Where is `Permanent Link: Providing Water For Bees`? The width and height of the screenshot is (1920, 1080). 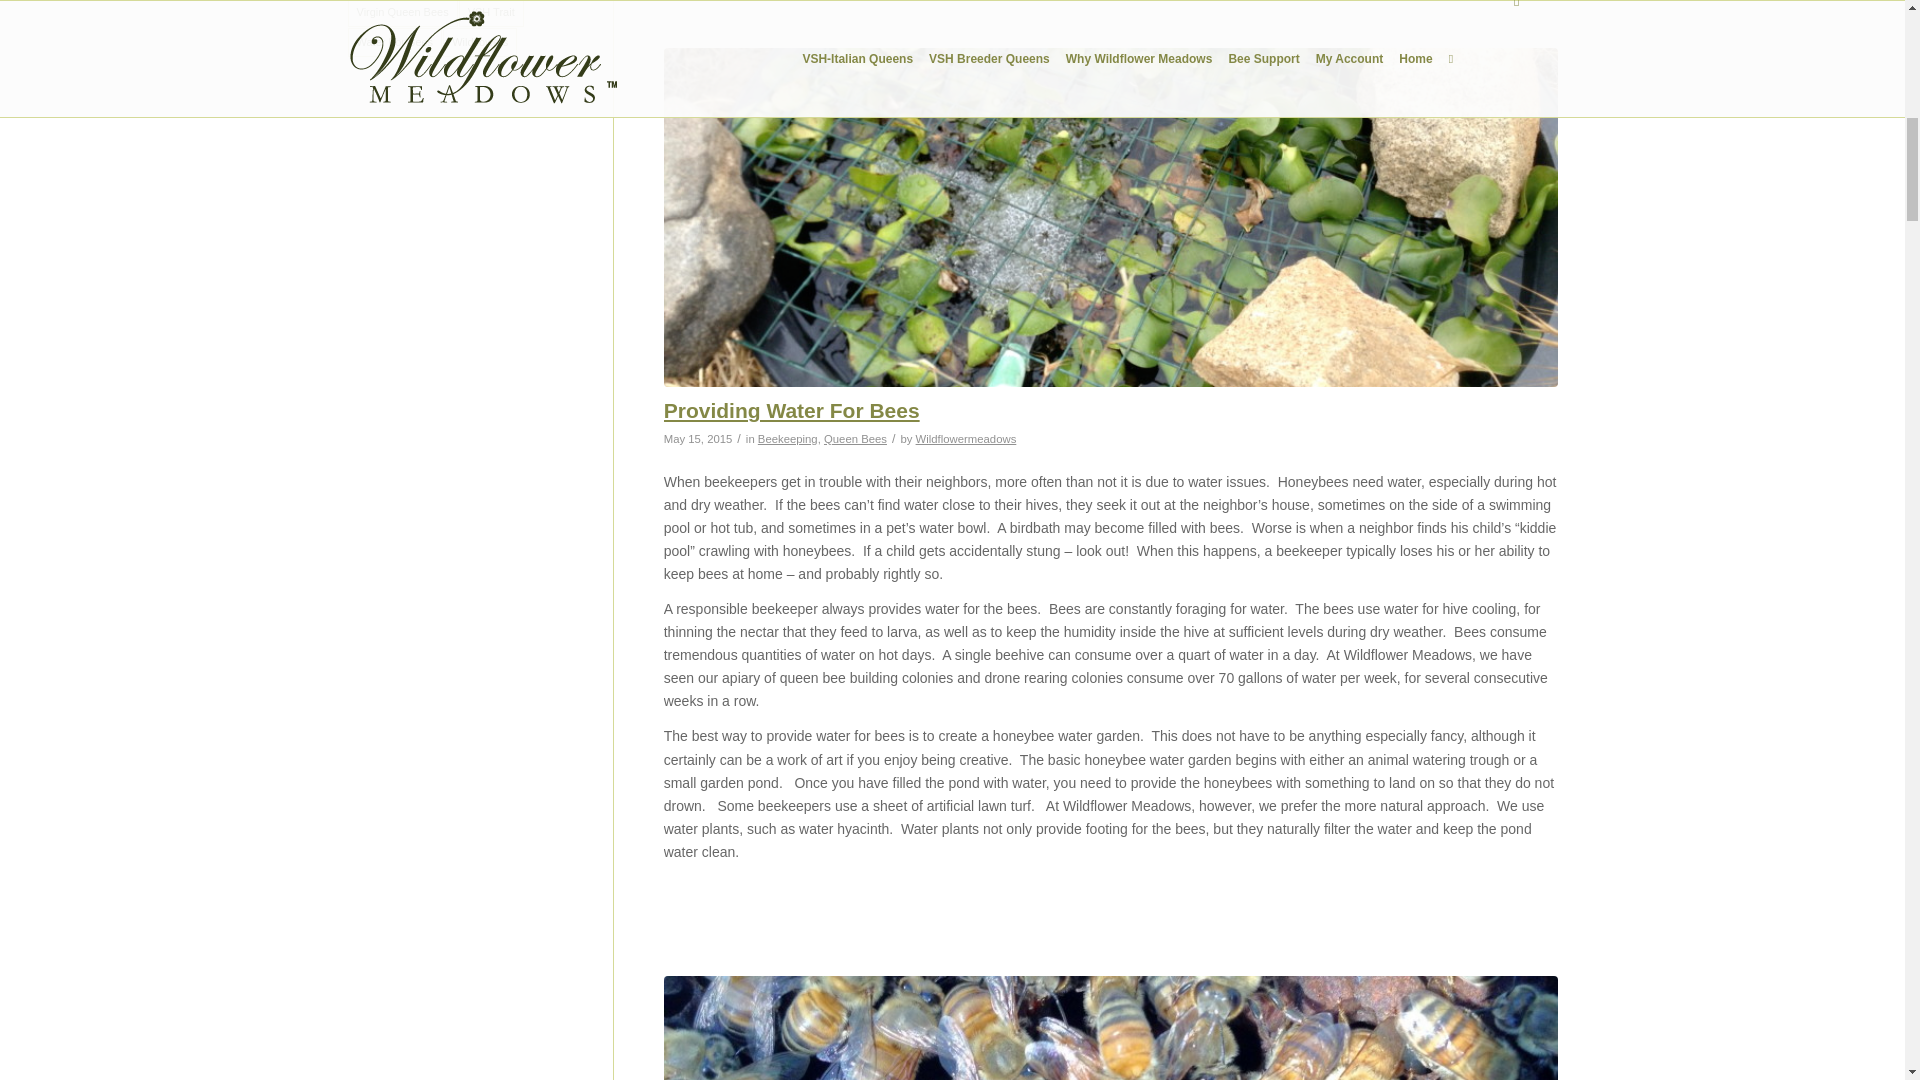 Permanent Link: Providing Water For Bees is located at coordinates (792, 410).